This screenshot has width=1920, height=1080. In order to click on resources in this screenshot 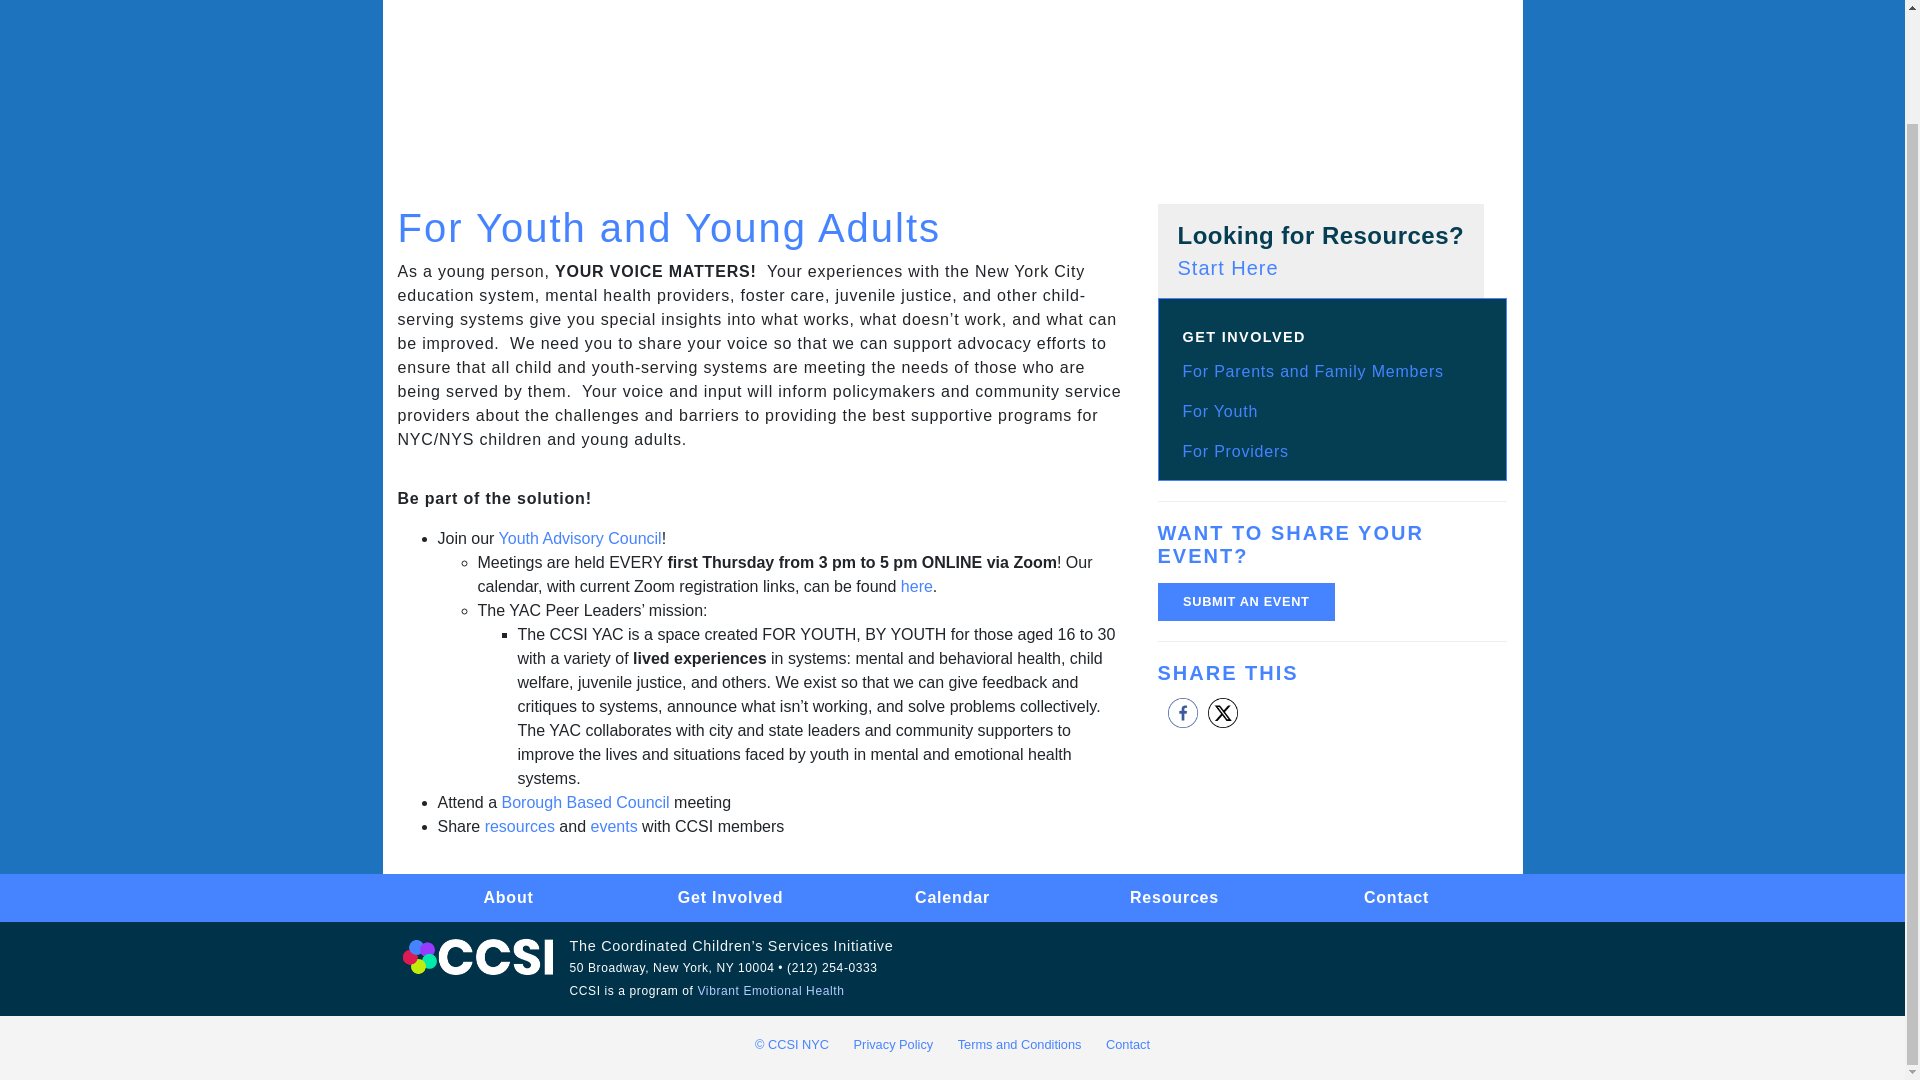, I will do `click(520, 826)`.